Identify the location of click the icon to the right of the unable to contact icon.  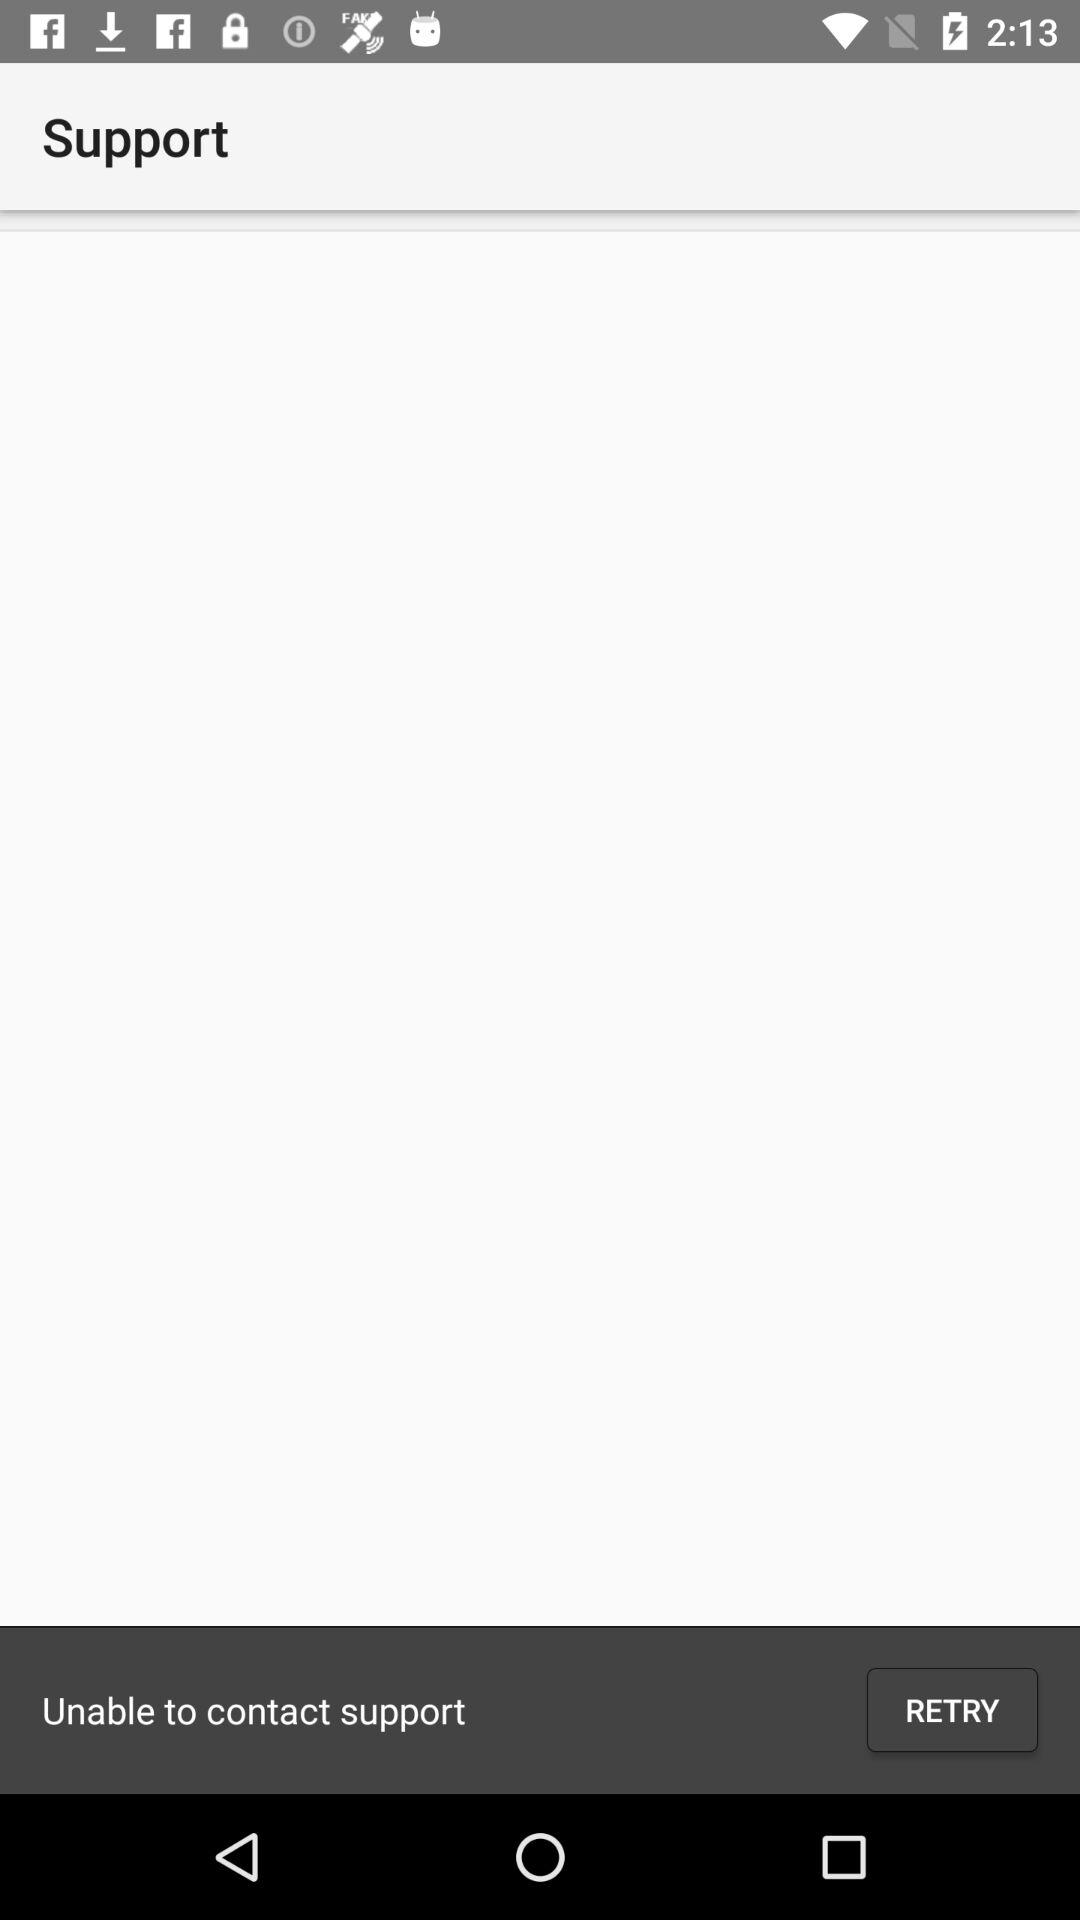
(952, 1710).